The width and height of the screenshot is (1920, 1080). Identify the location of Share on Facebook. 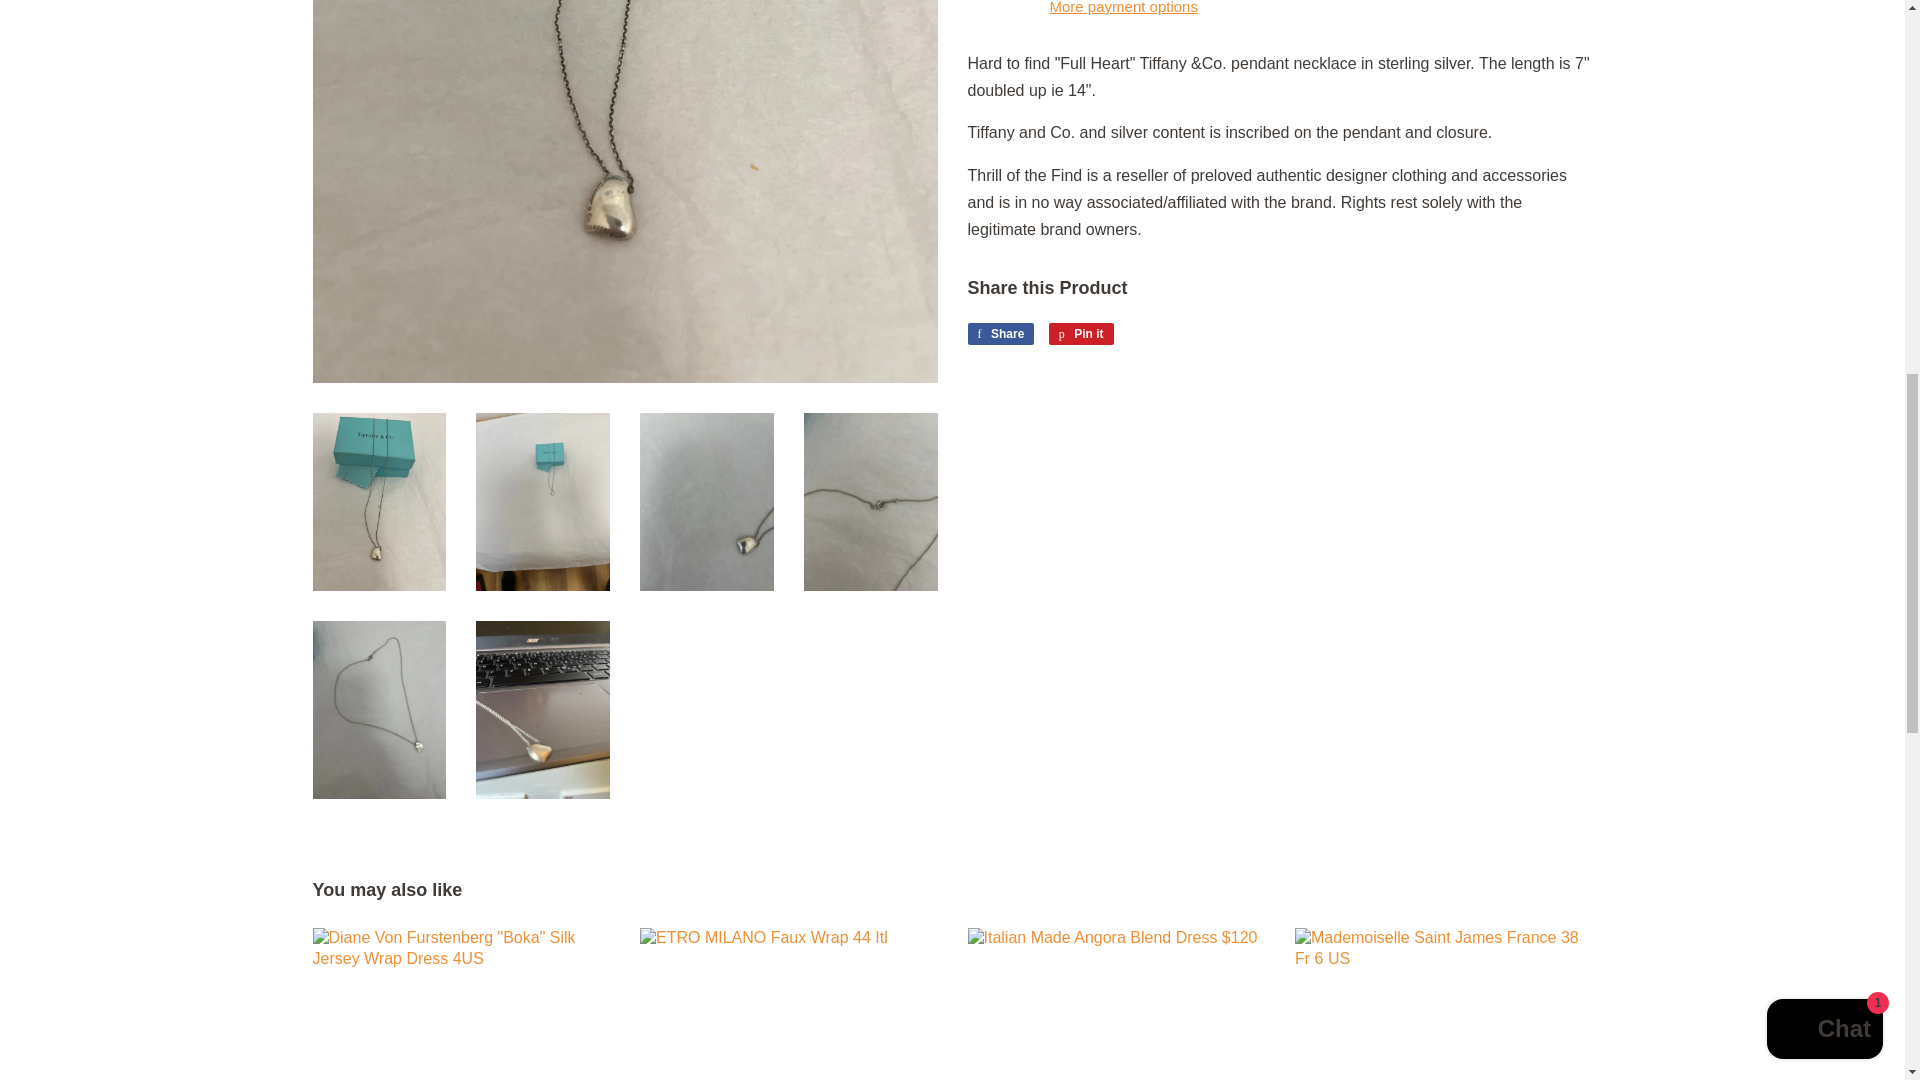
(1000, 333).